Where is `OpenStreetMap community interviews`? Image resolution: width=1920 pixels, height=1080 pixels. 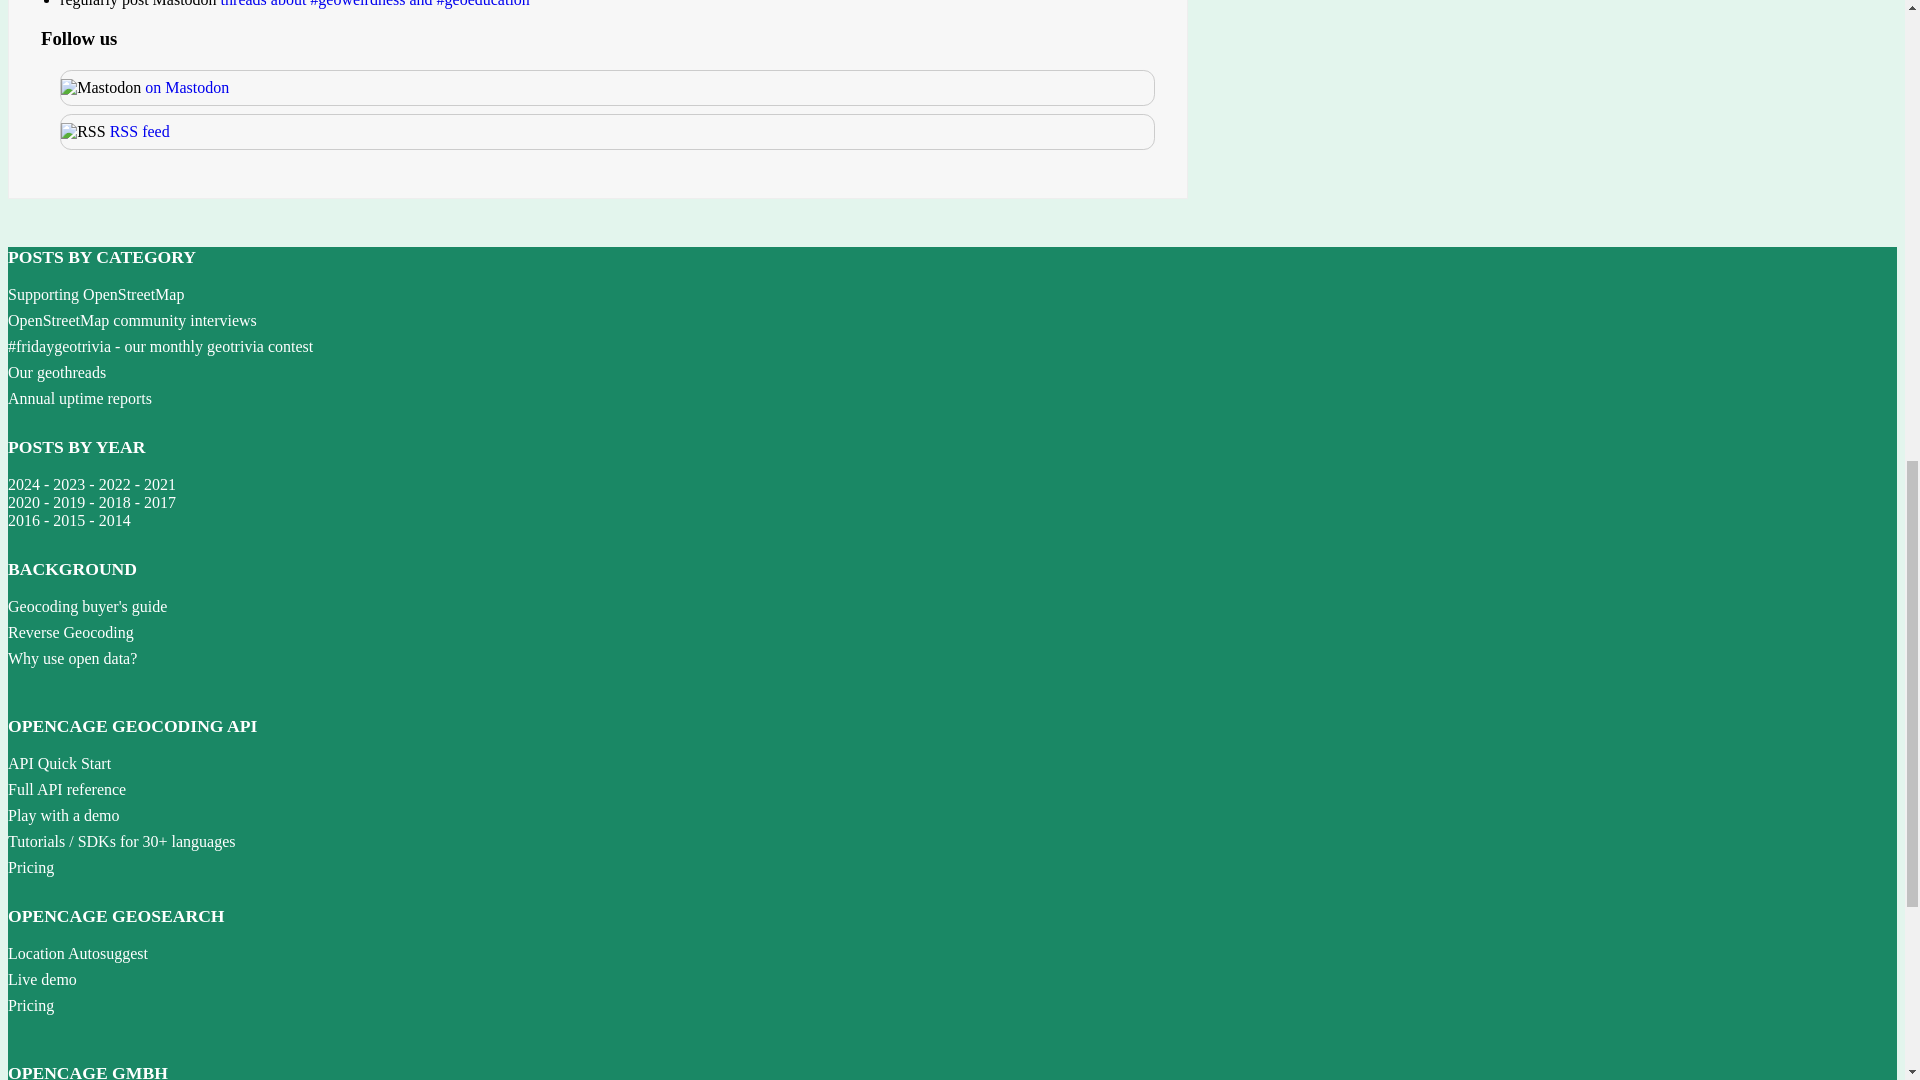
OpenStreetMap community interviews is located at coordinates (132, 320).